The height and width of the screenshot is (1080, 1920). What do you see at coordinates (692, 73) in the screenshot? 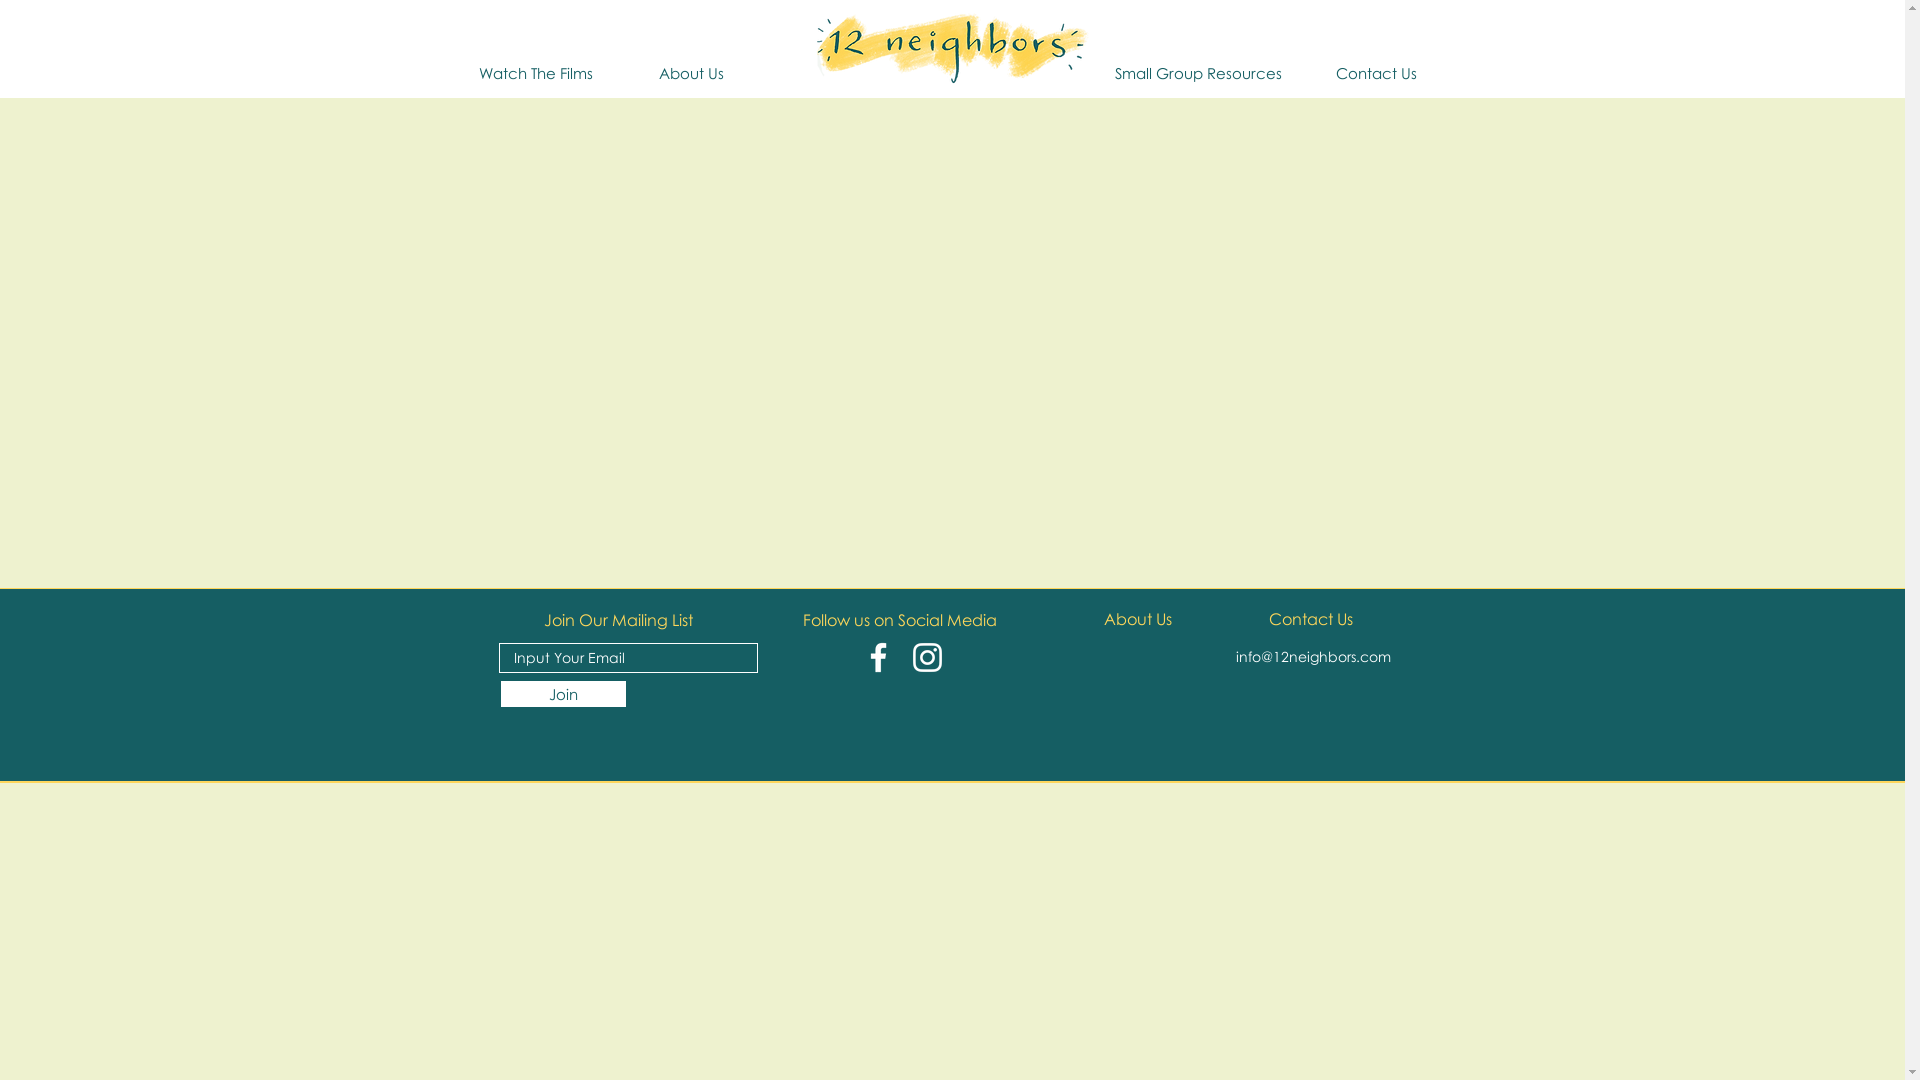
I see `About Us` at bounding box center [692, 73].